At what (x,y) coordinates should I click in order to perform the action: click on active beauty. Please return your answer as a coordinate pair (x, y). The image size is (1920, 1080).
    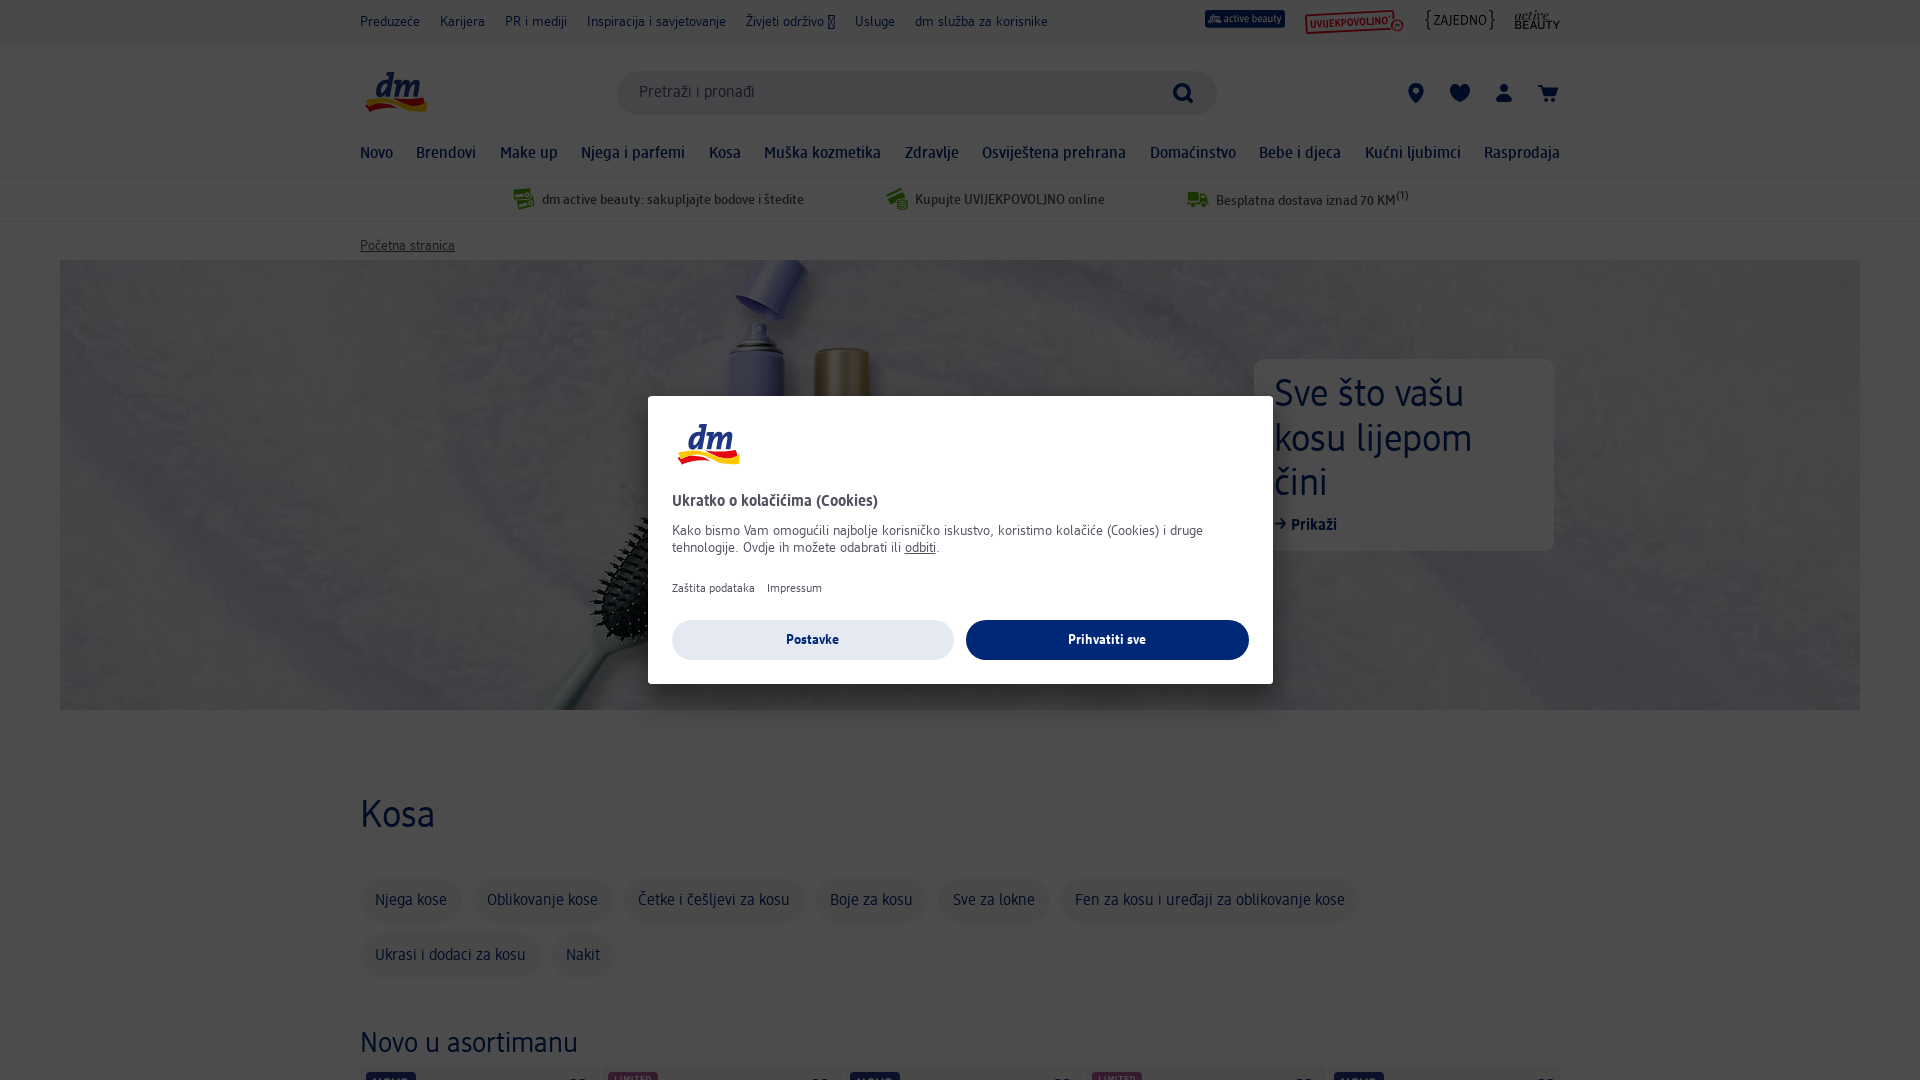
    Looking at the image, I should click on (1245, 19).